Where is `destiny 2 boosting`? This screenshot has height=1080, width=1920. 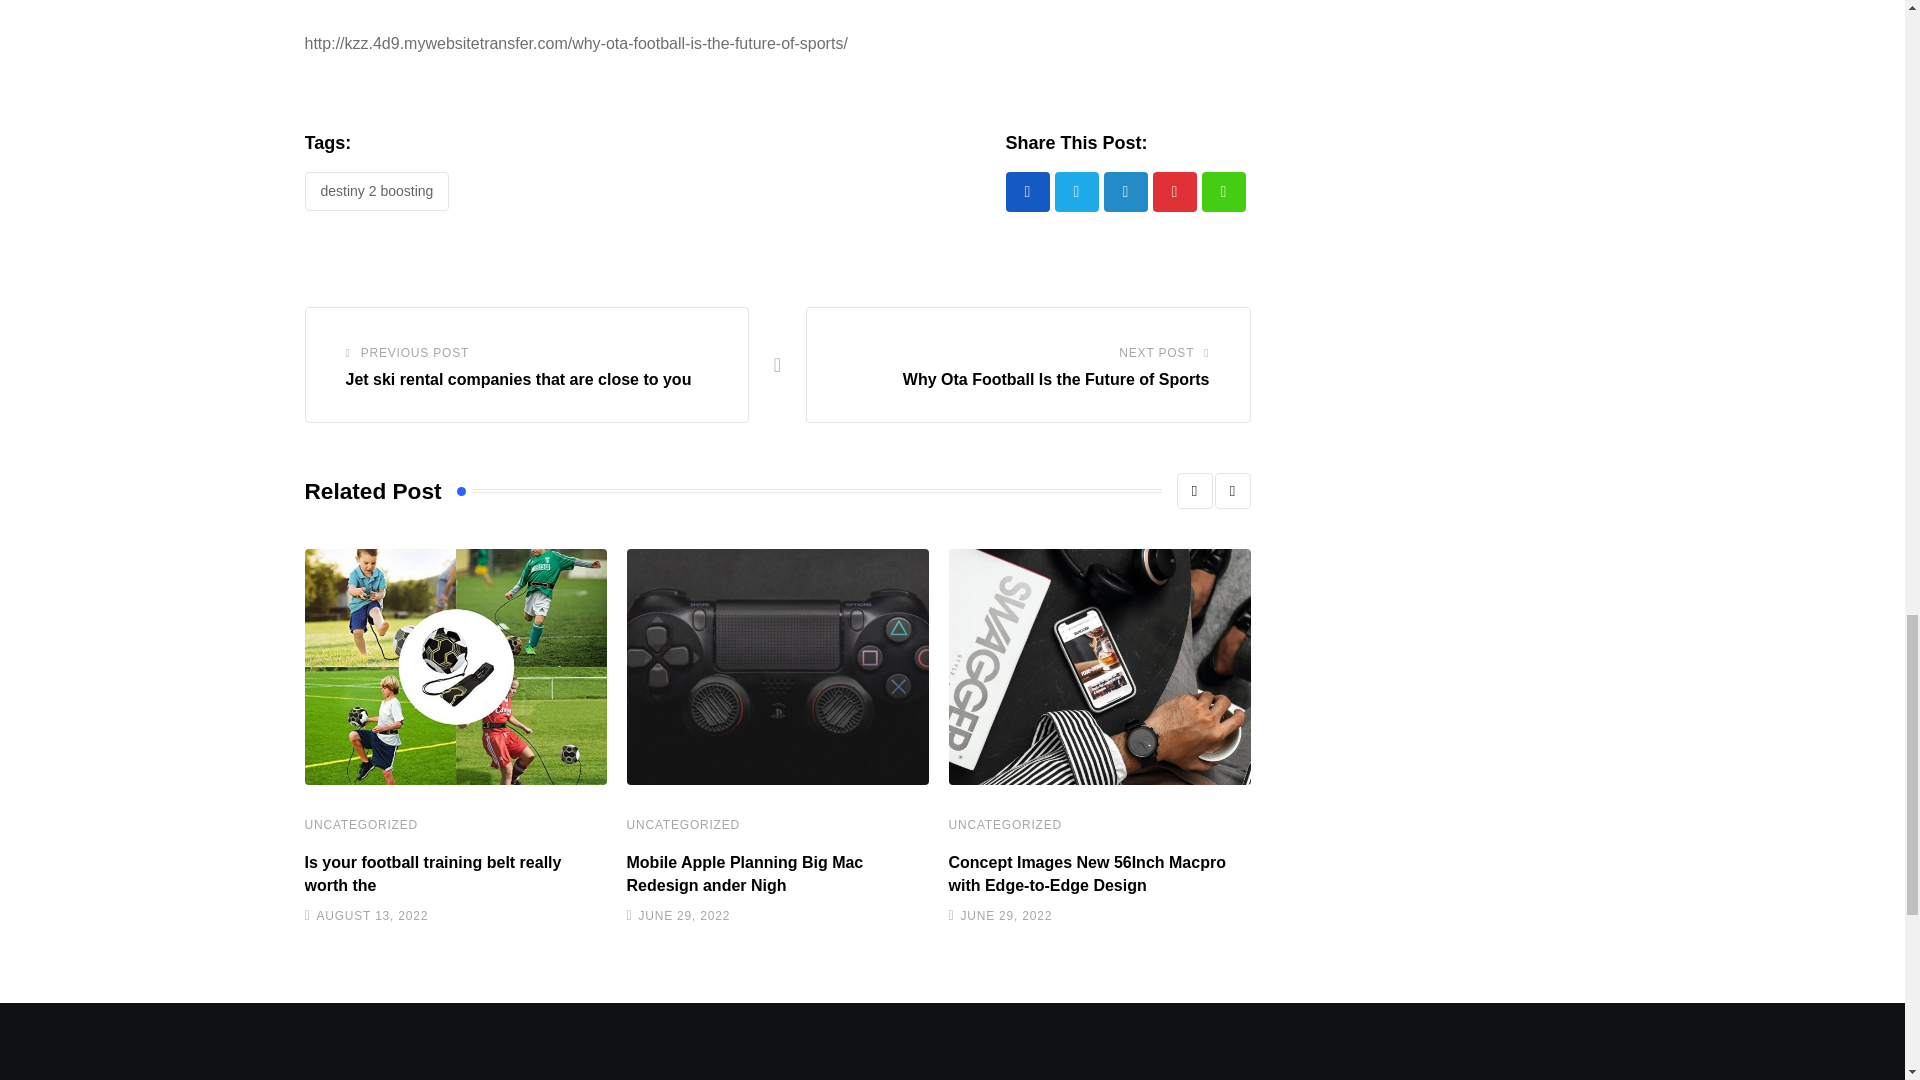
destiny 2 boosting is located at coordinates (376, 191).